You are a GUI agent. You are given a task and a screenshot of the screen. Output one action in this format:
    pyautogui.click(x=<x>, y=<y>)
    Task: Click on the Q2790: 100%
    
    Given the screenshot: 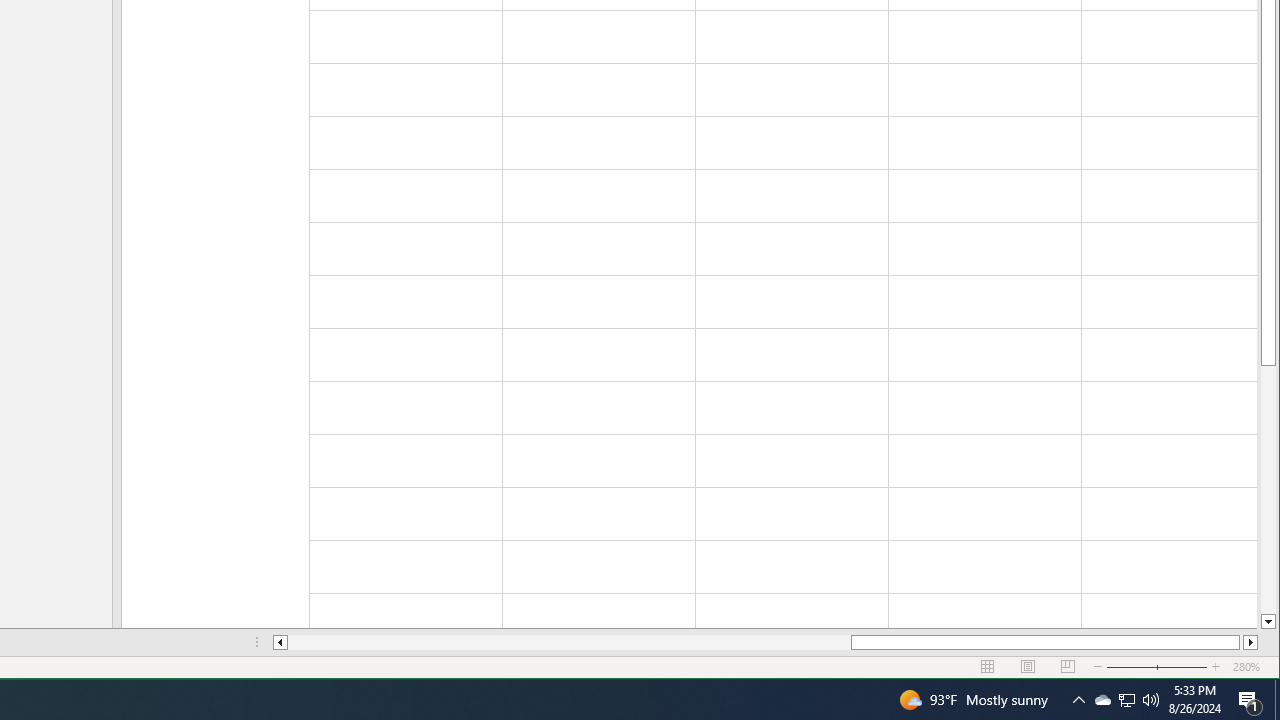 What is the action you would take?
    pyautogui.click(x=1151, y=700)
    